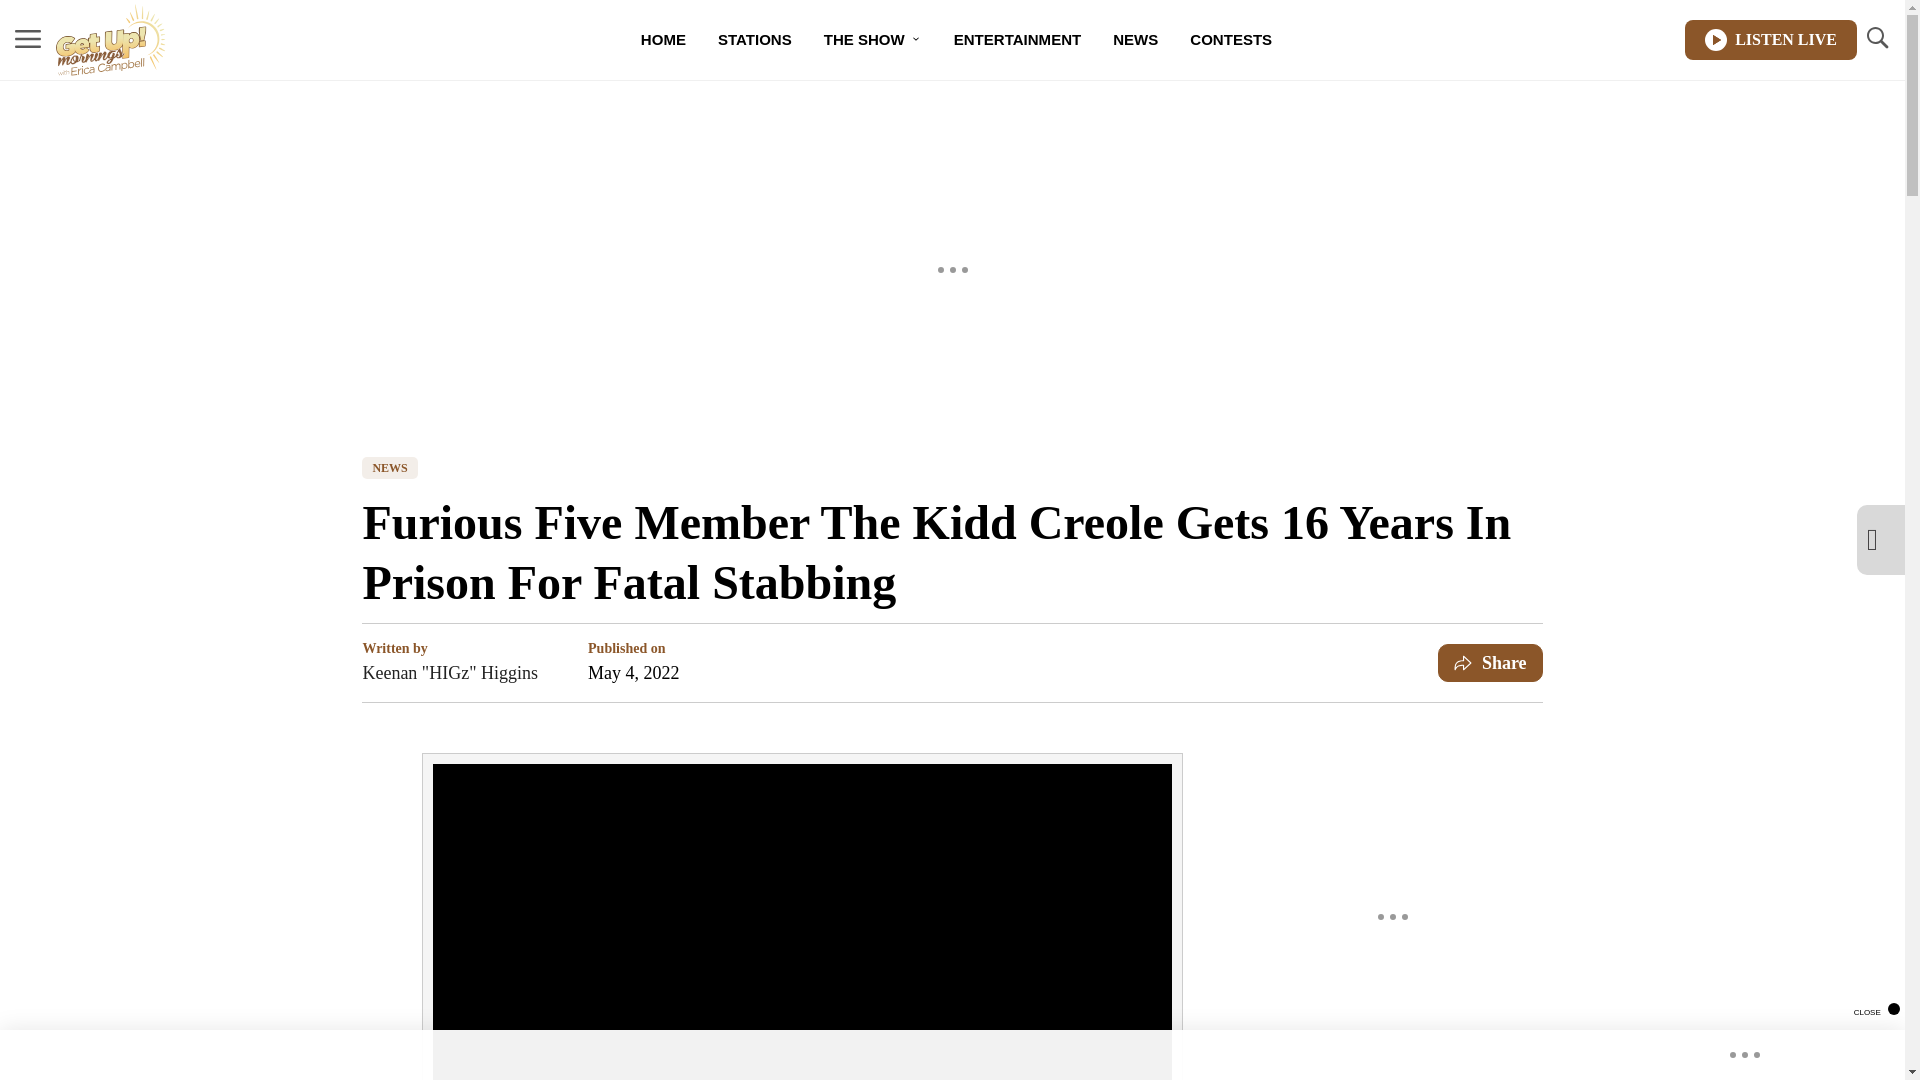  I want to click on MENU, so click(28, 40).